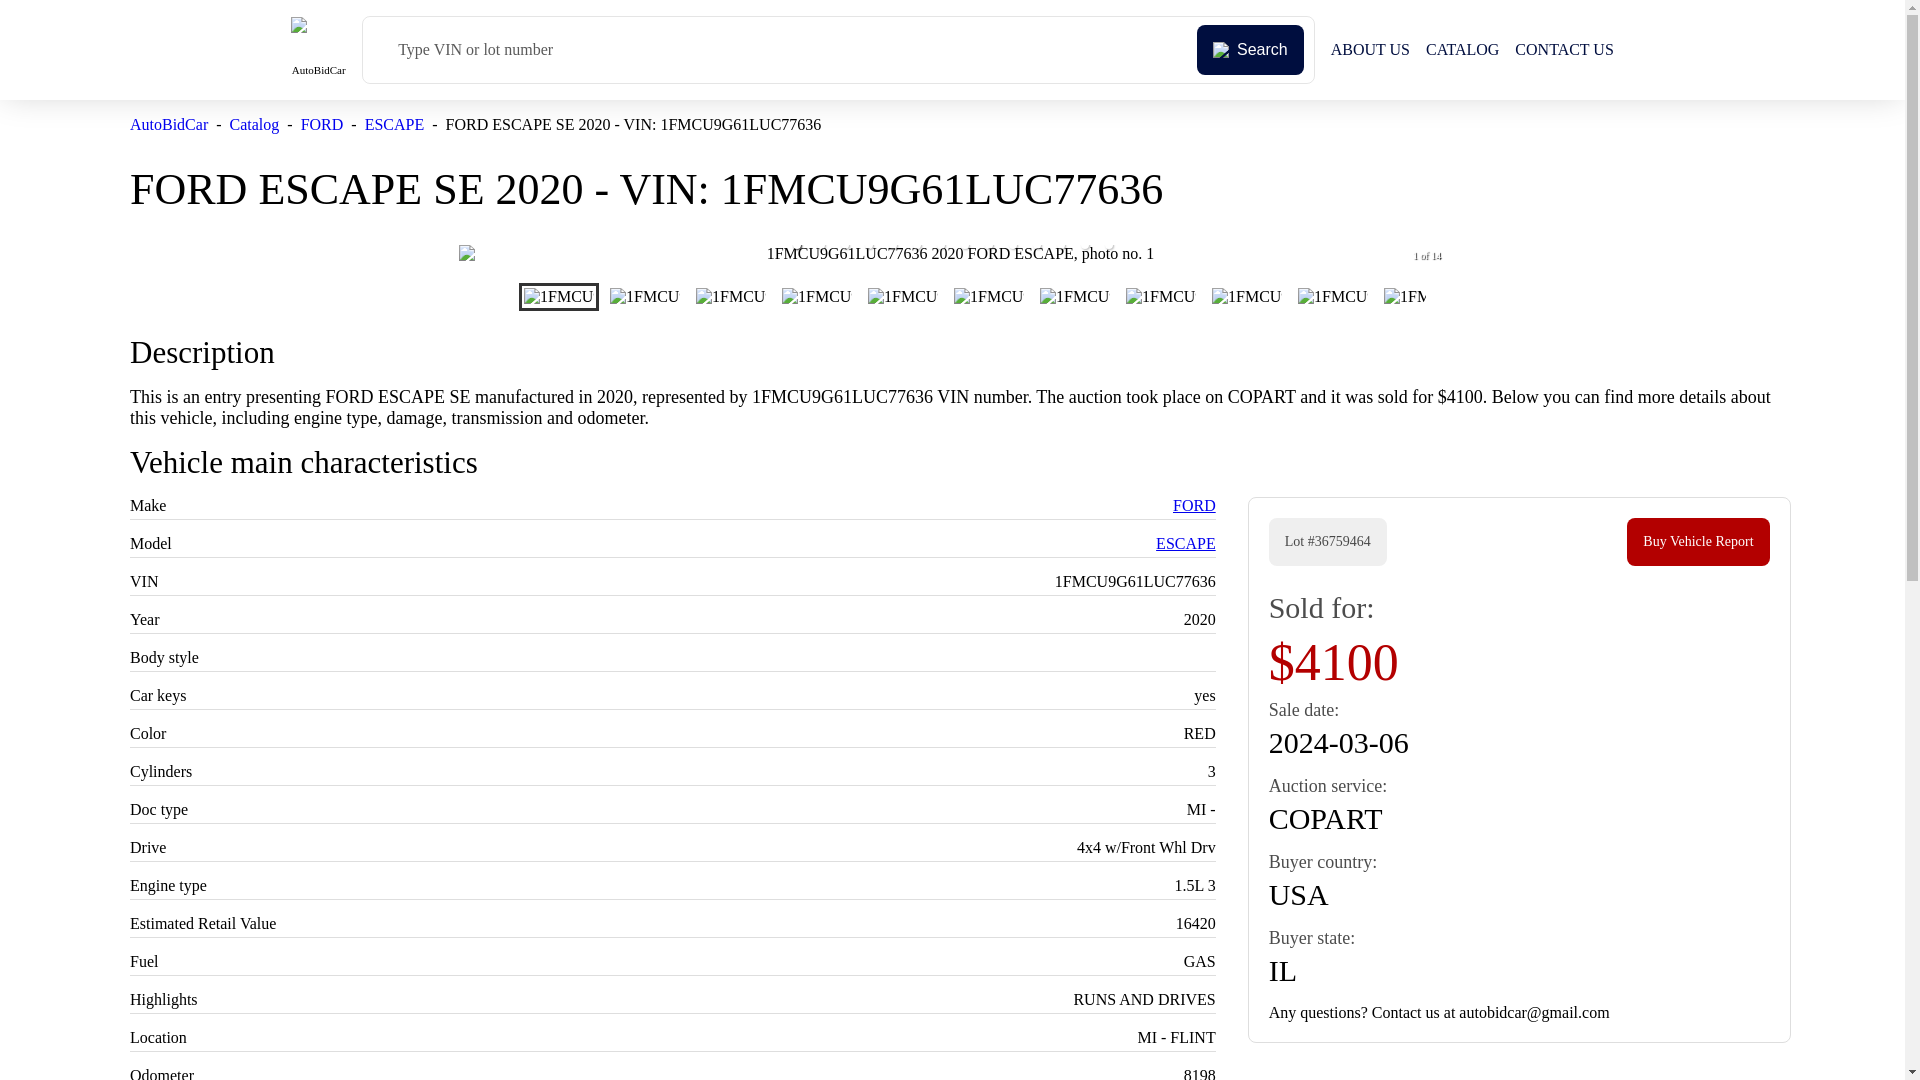 The height and width of the screenshot is (1080, 1920). Describe the element at coordinates (1185, 542) in the screenshot. I see `ESCAPE` at that location.